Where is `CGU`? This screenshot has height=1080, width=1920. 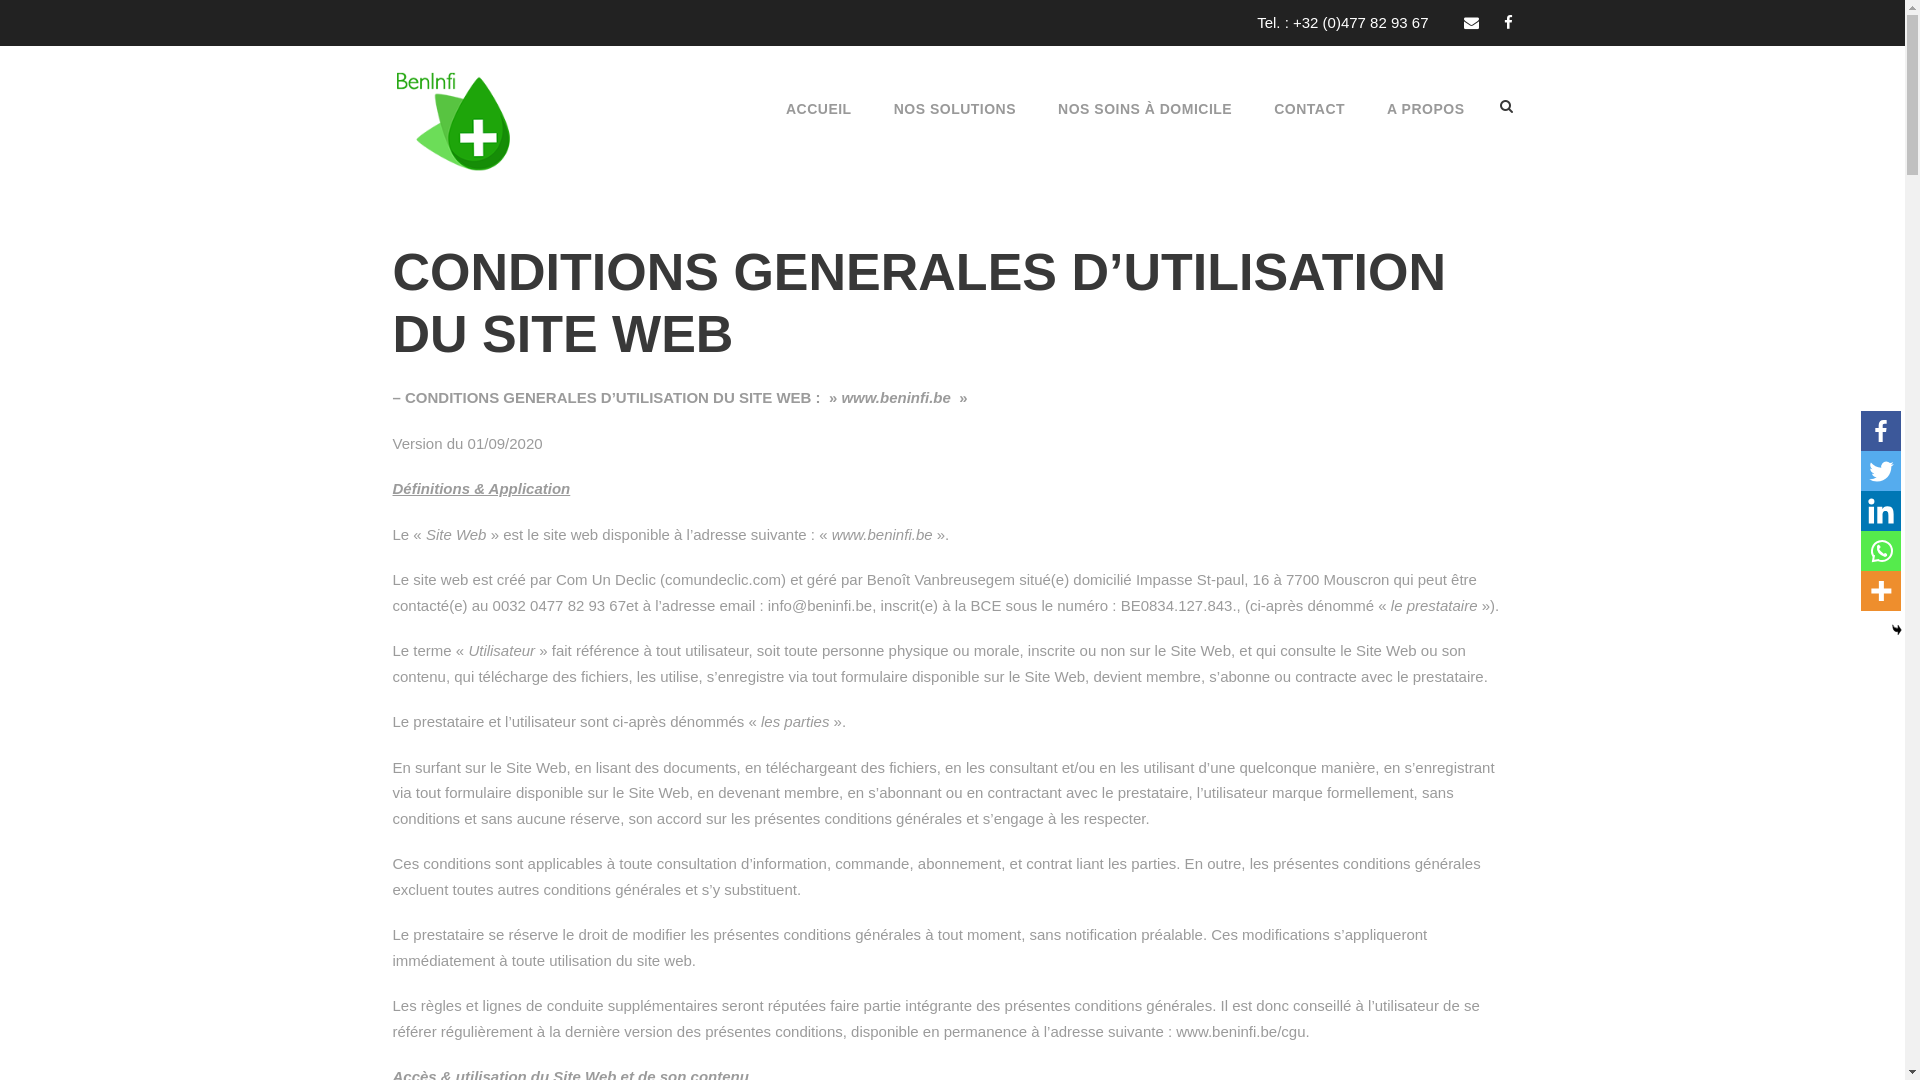
CGU is located at coordinates (1288, 864).